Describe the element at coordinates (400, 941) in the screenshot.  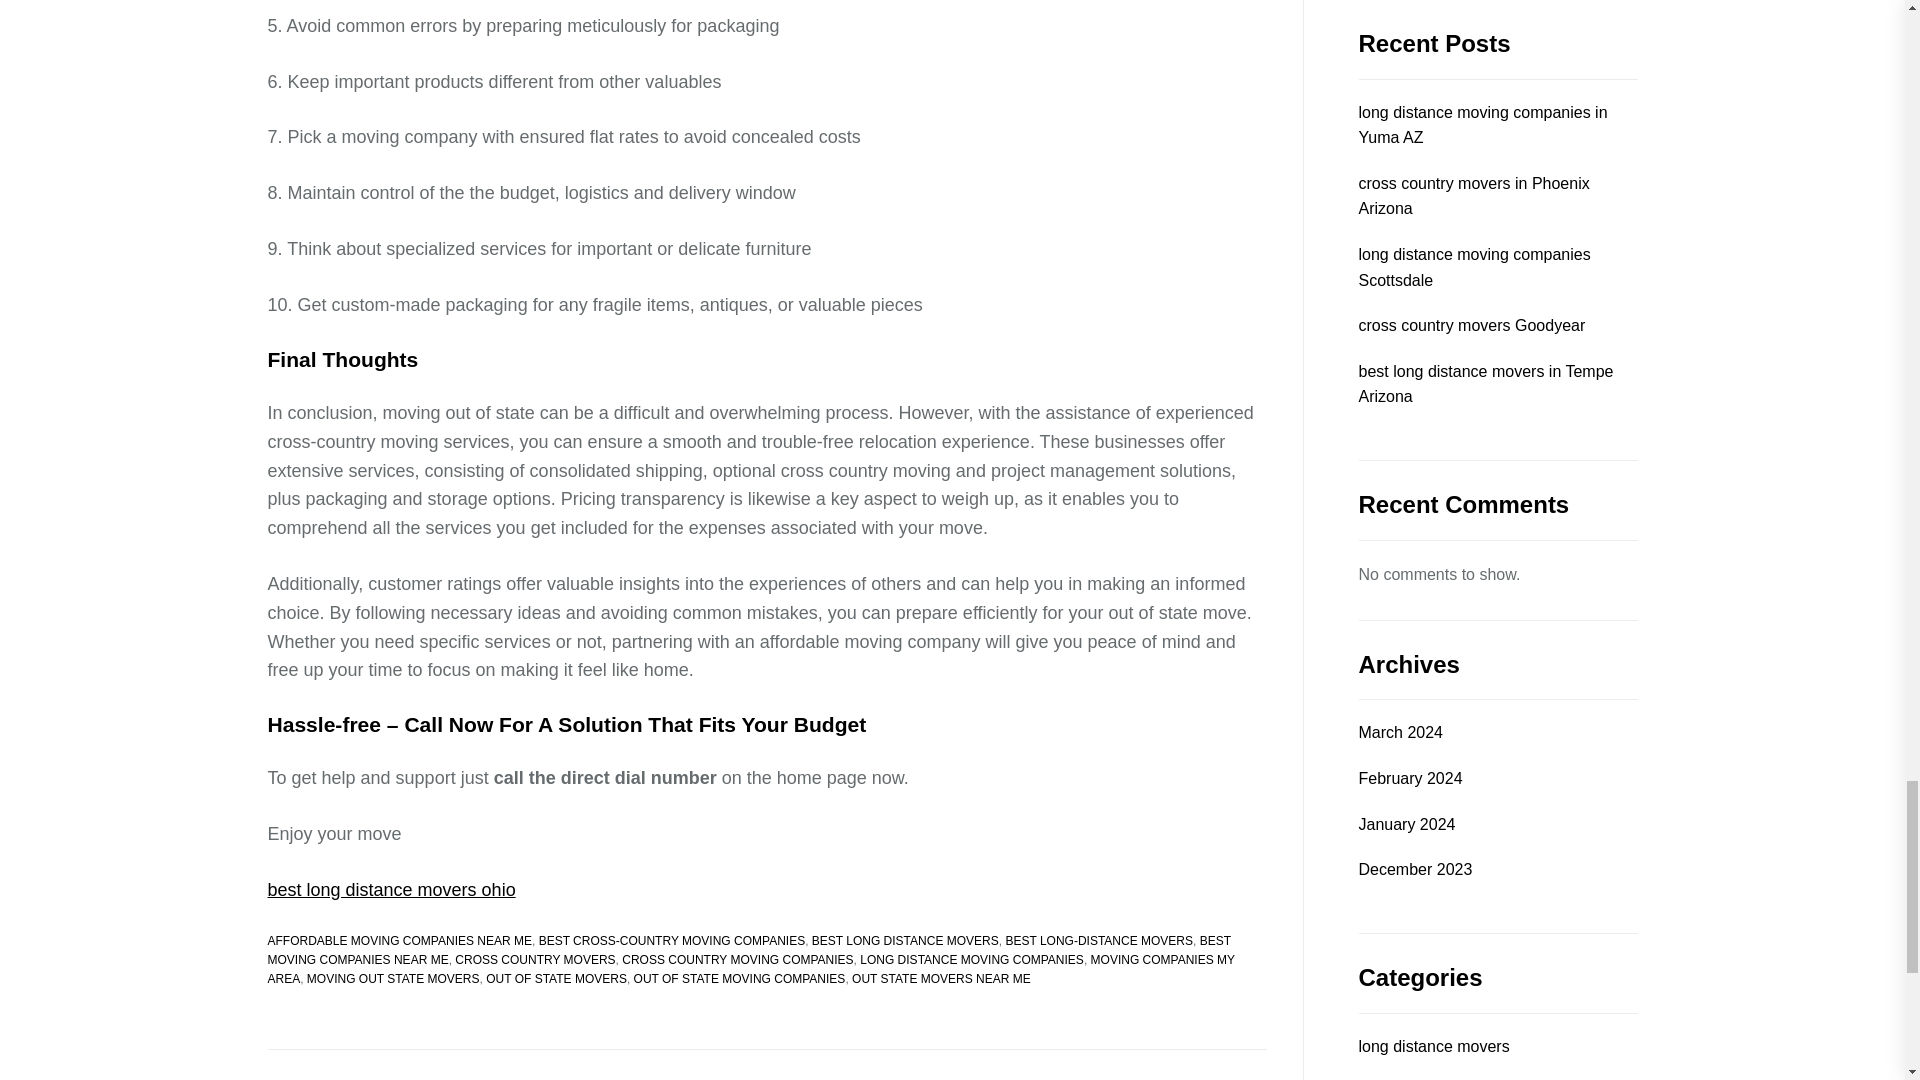
I see `AFFORDABLE MOVING COMPANIES NEAR ME` at that location.